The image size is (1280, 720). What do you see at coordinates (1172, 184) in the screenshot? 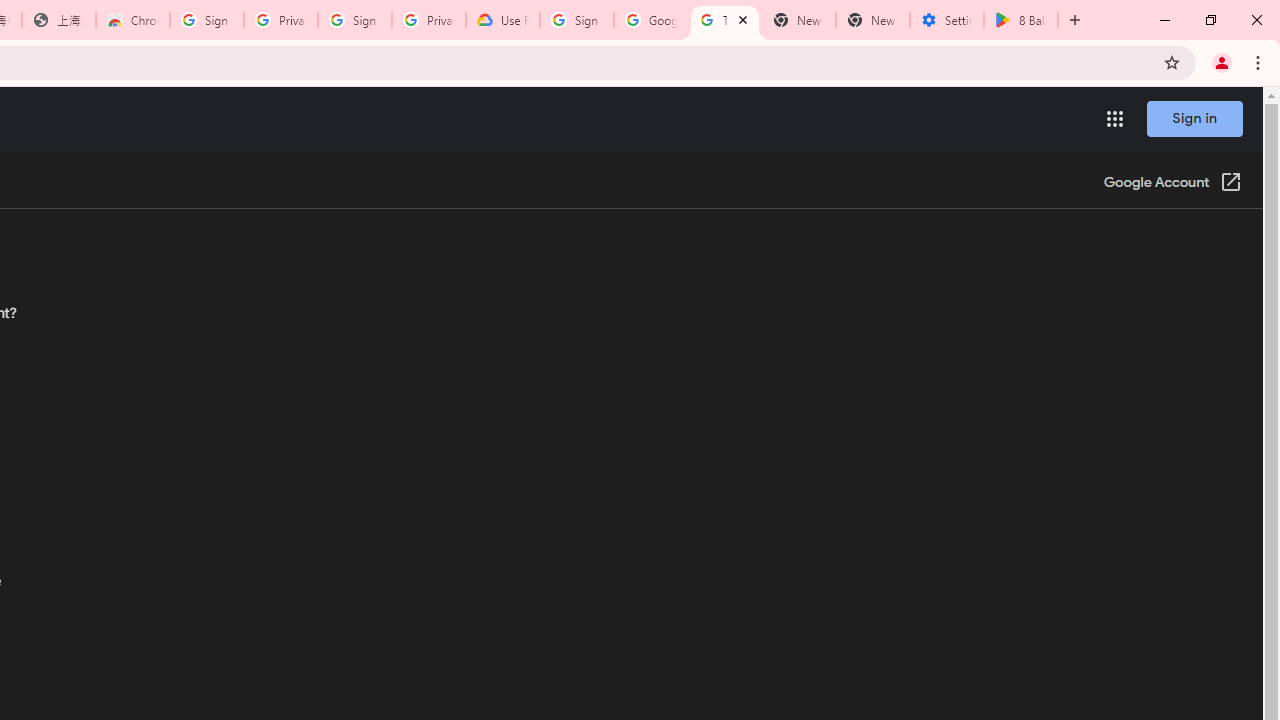
I see `Google Account (Open in a new window)` at bounding box center [1172, 184].